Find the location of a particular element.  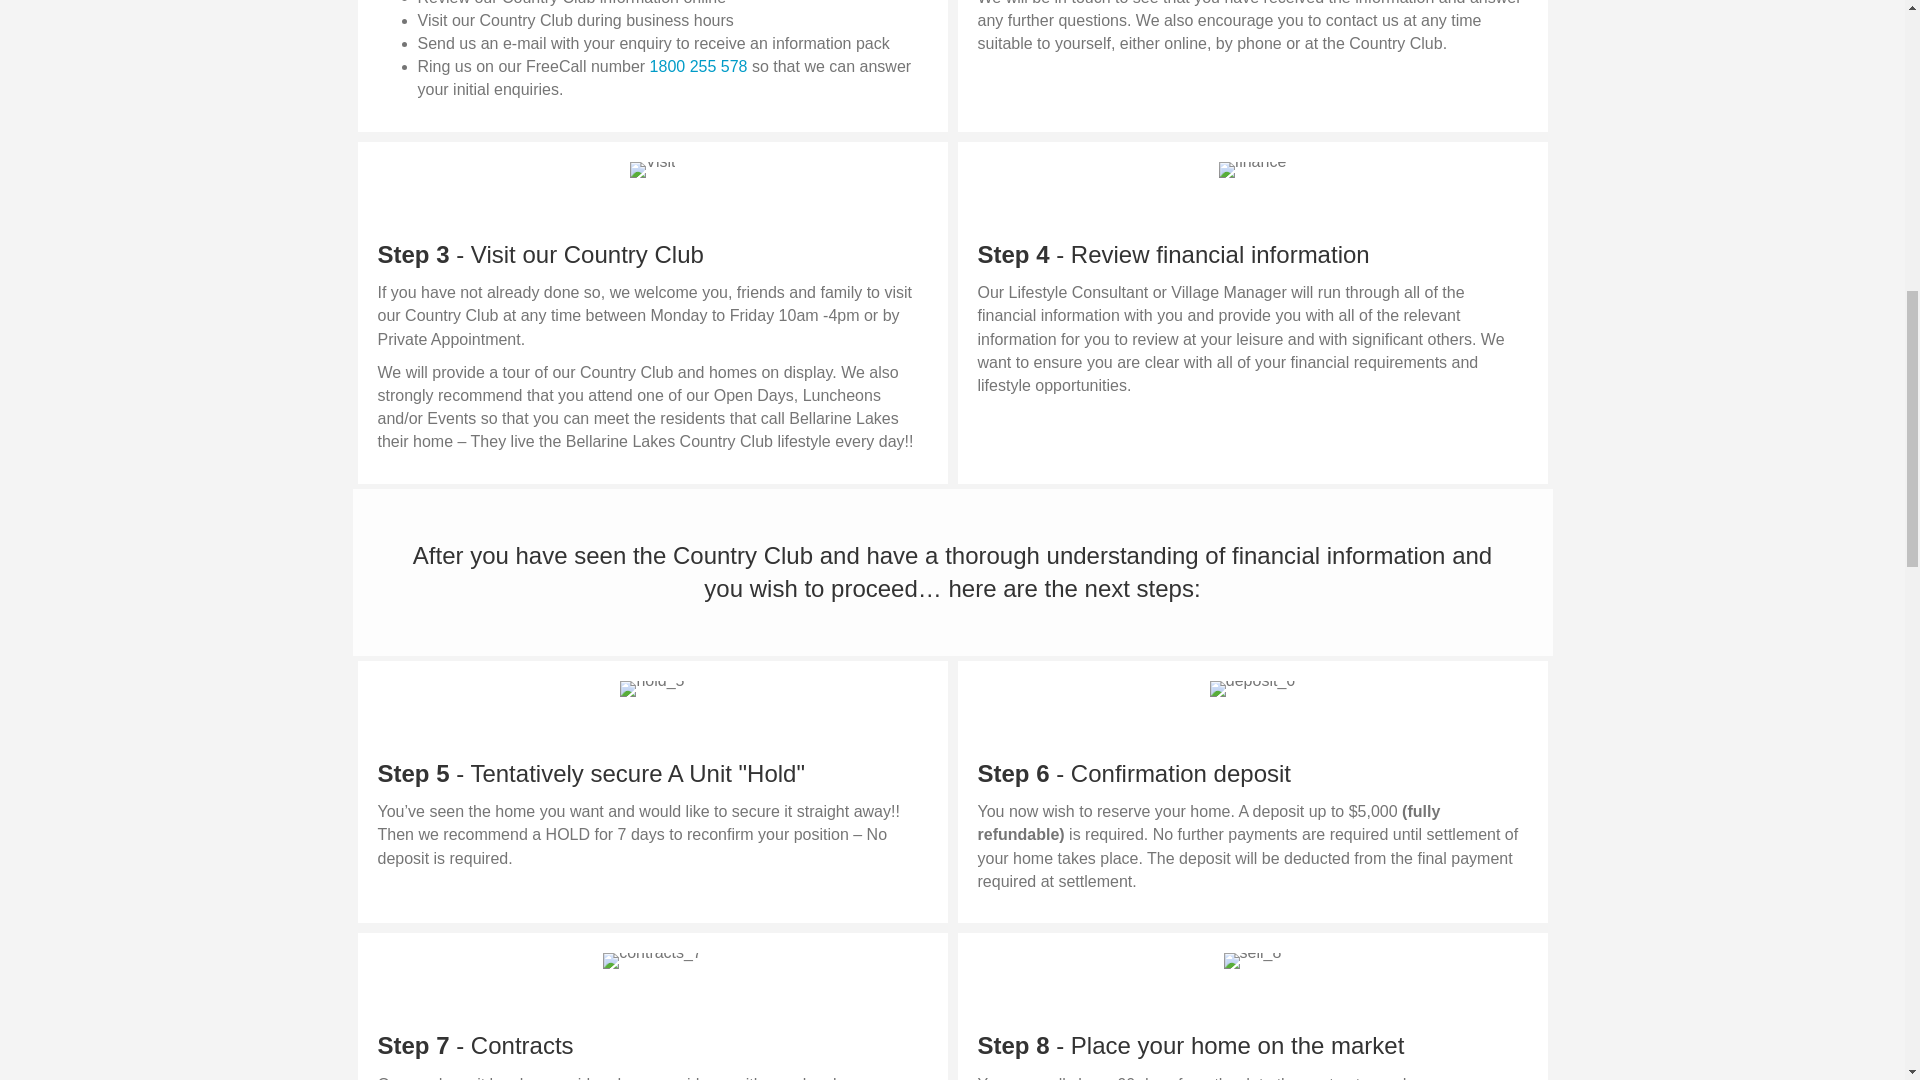

finance is located at coordinates (1252, 170).